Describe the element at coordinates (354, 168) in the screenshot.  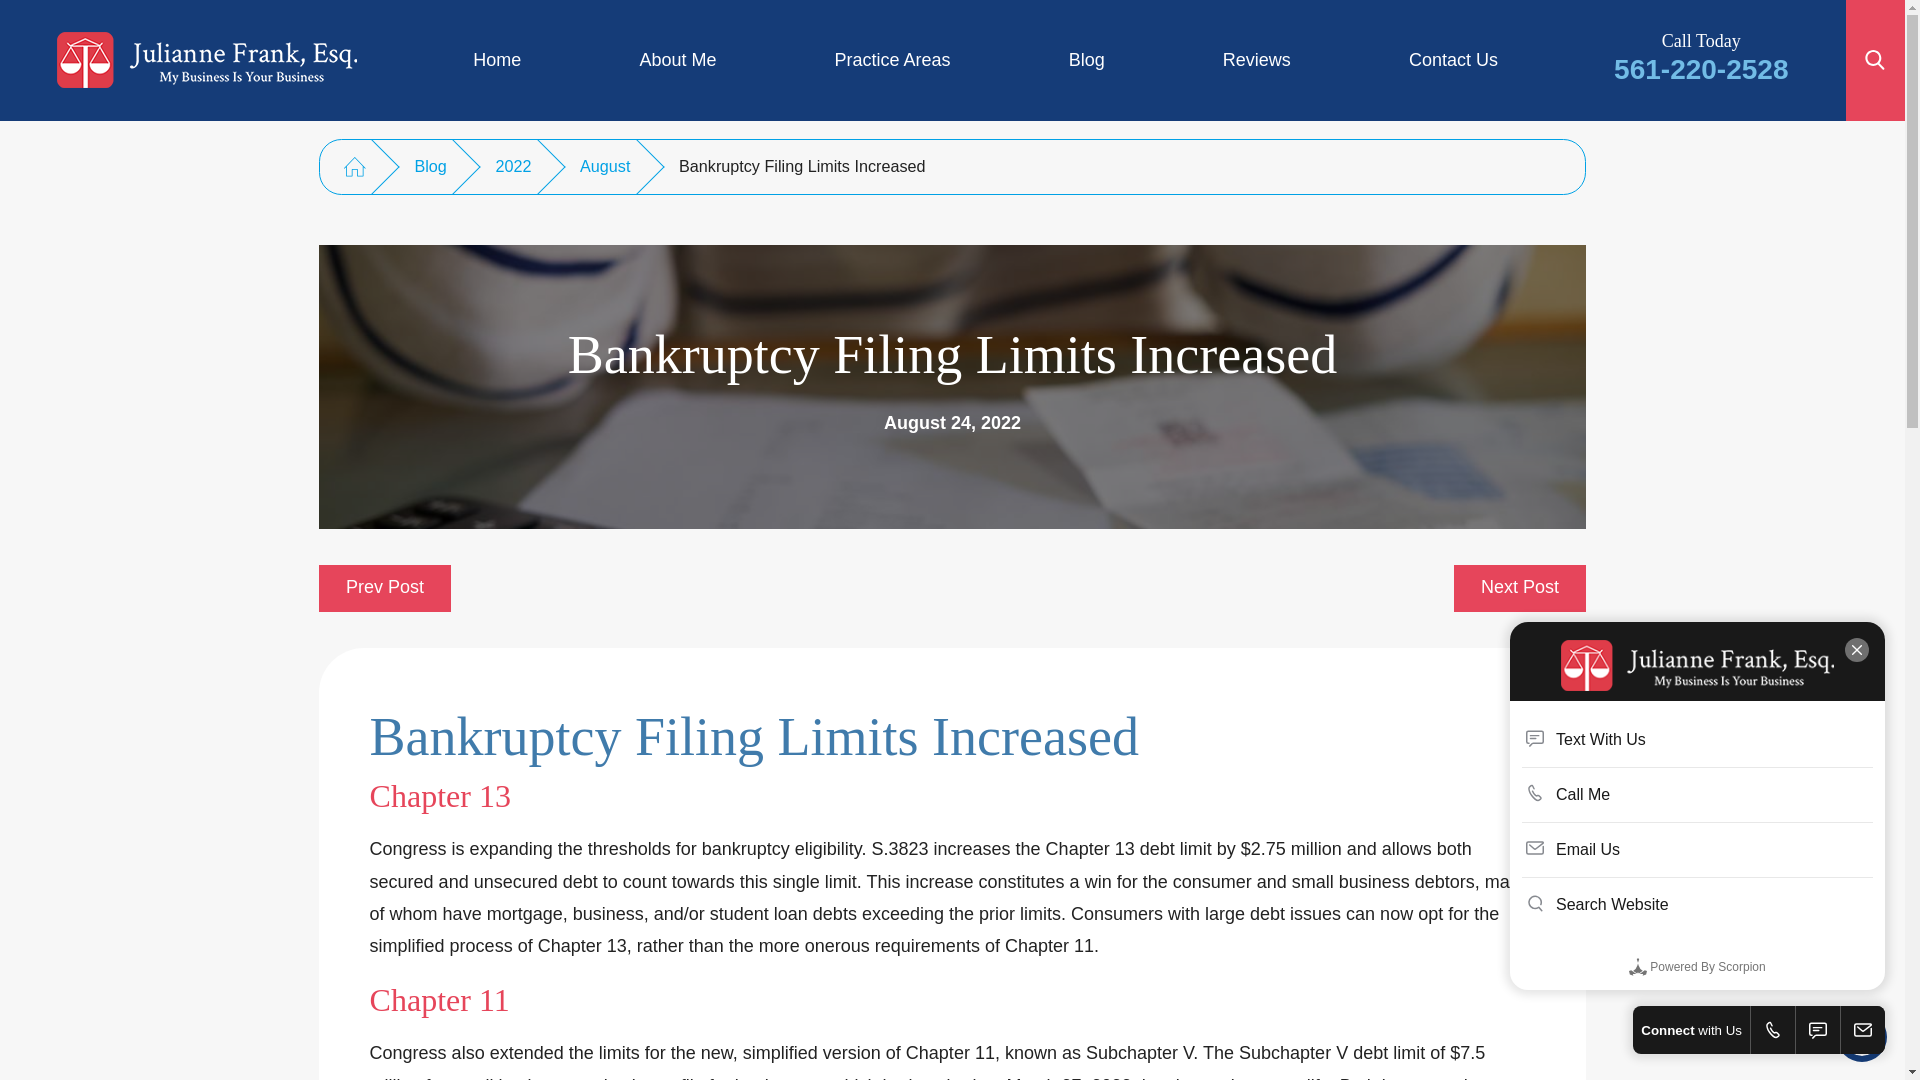
I see `Go Home` at that location.